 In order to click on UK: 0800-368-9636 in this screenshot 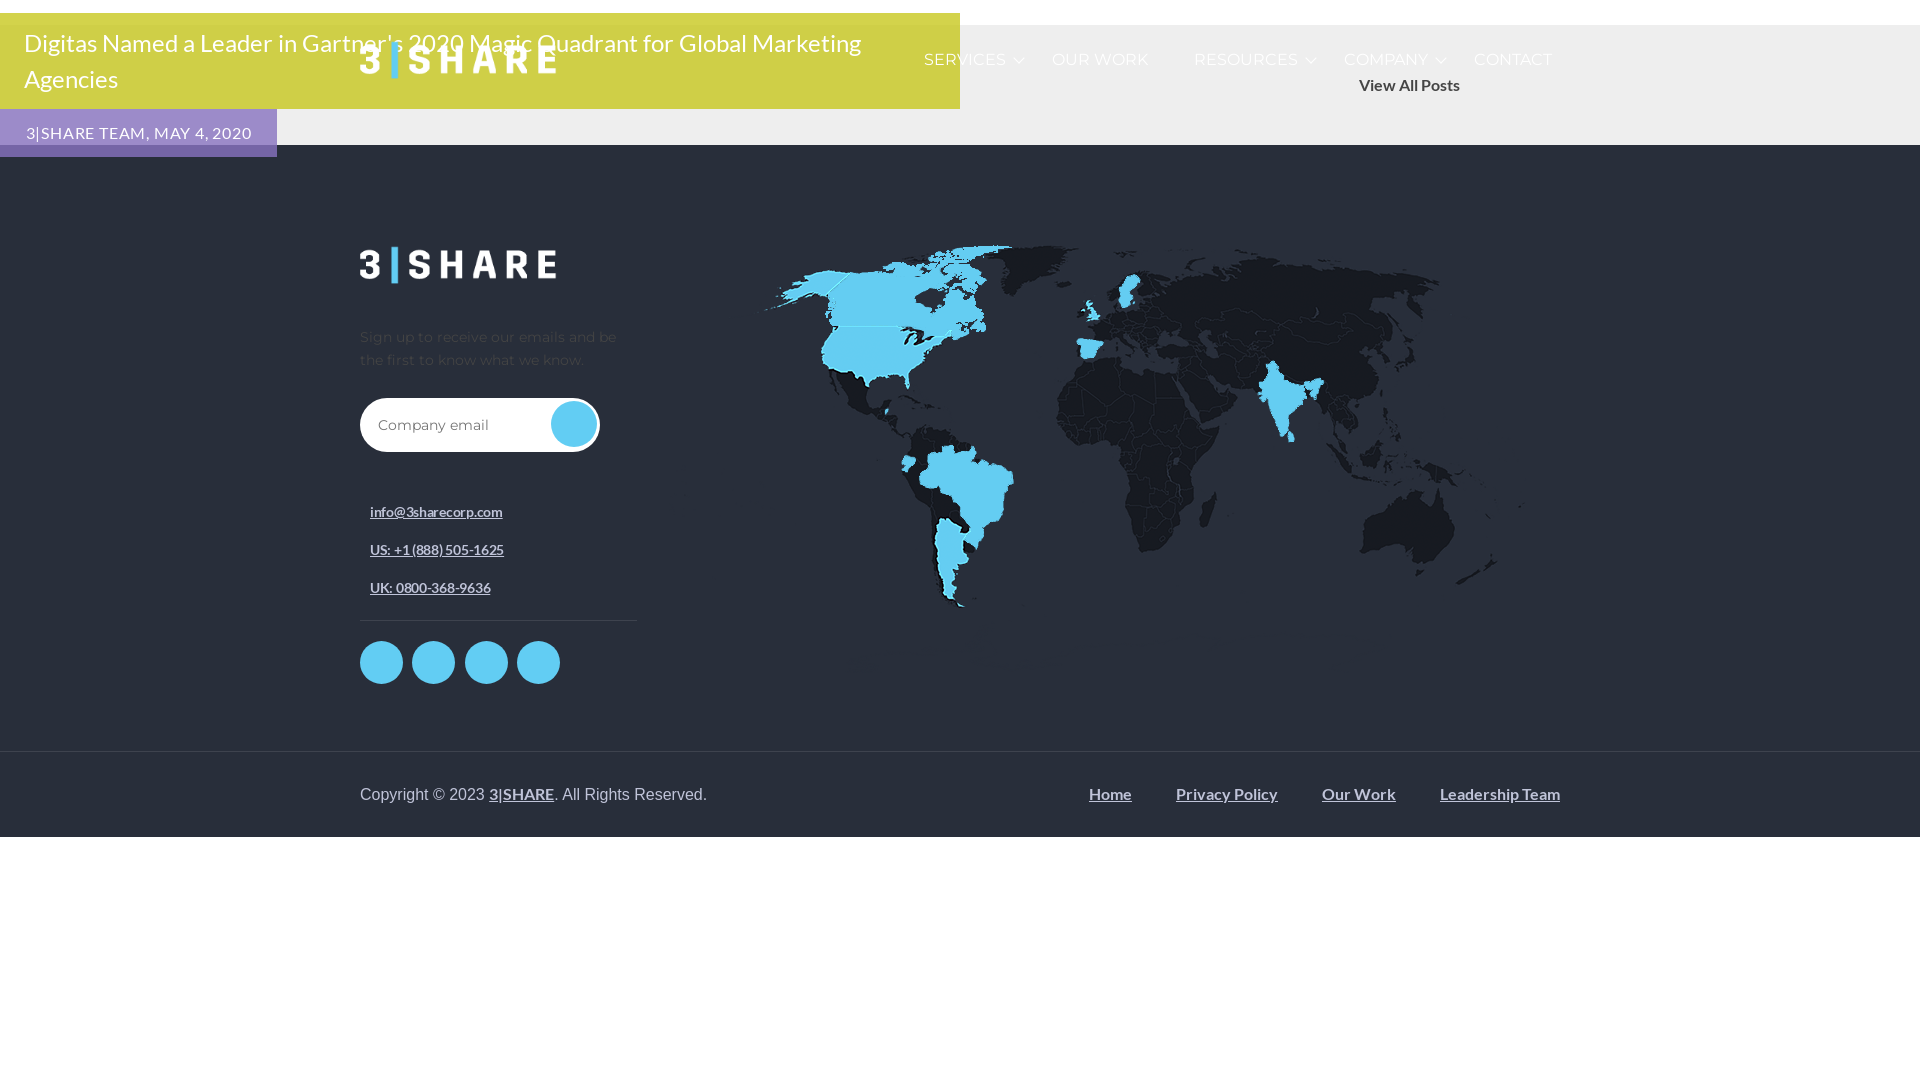, I will do `click(430, 588)`.